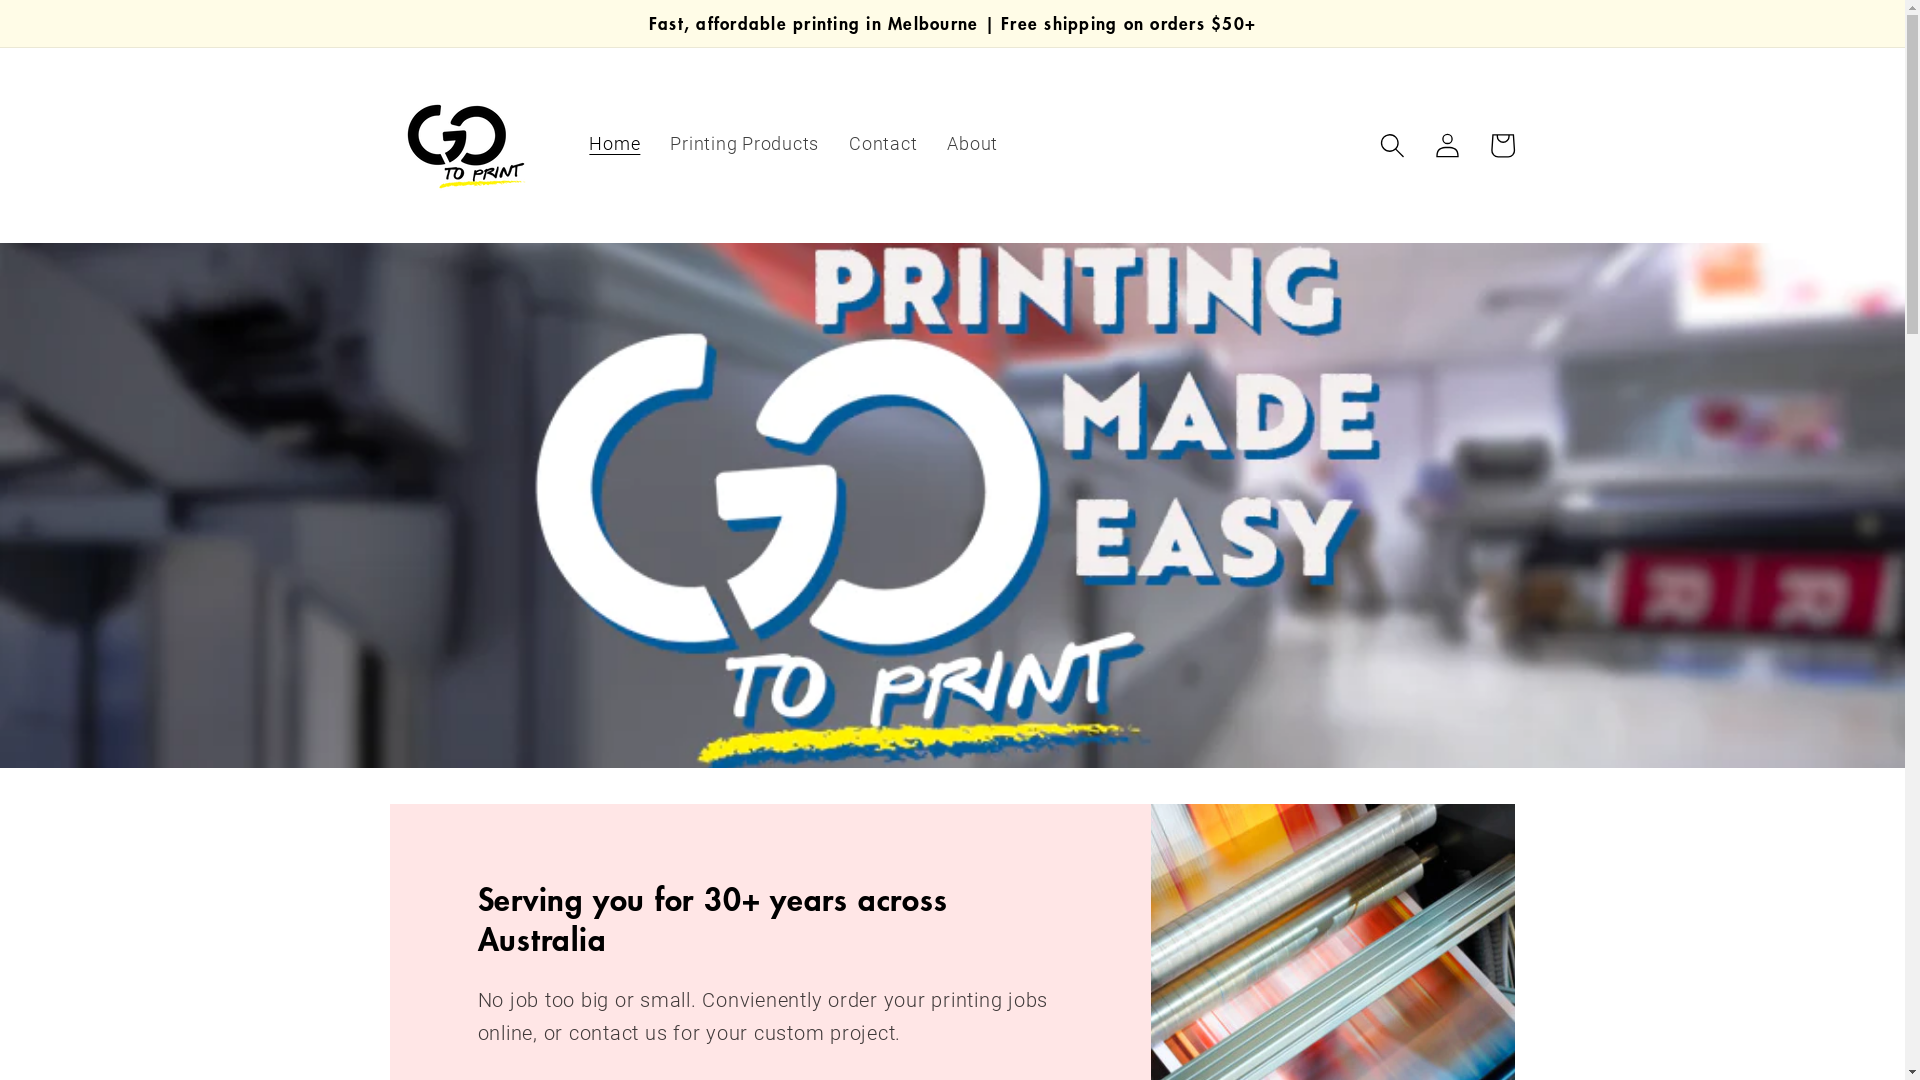 The image size is (1920, 1080). Describe the element at coordinates (883, 145) in the screenshot. I see `Contact` at that location.